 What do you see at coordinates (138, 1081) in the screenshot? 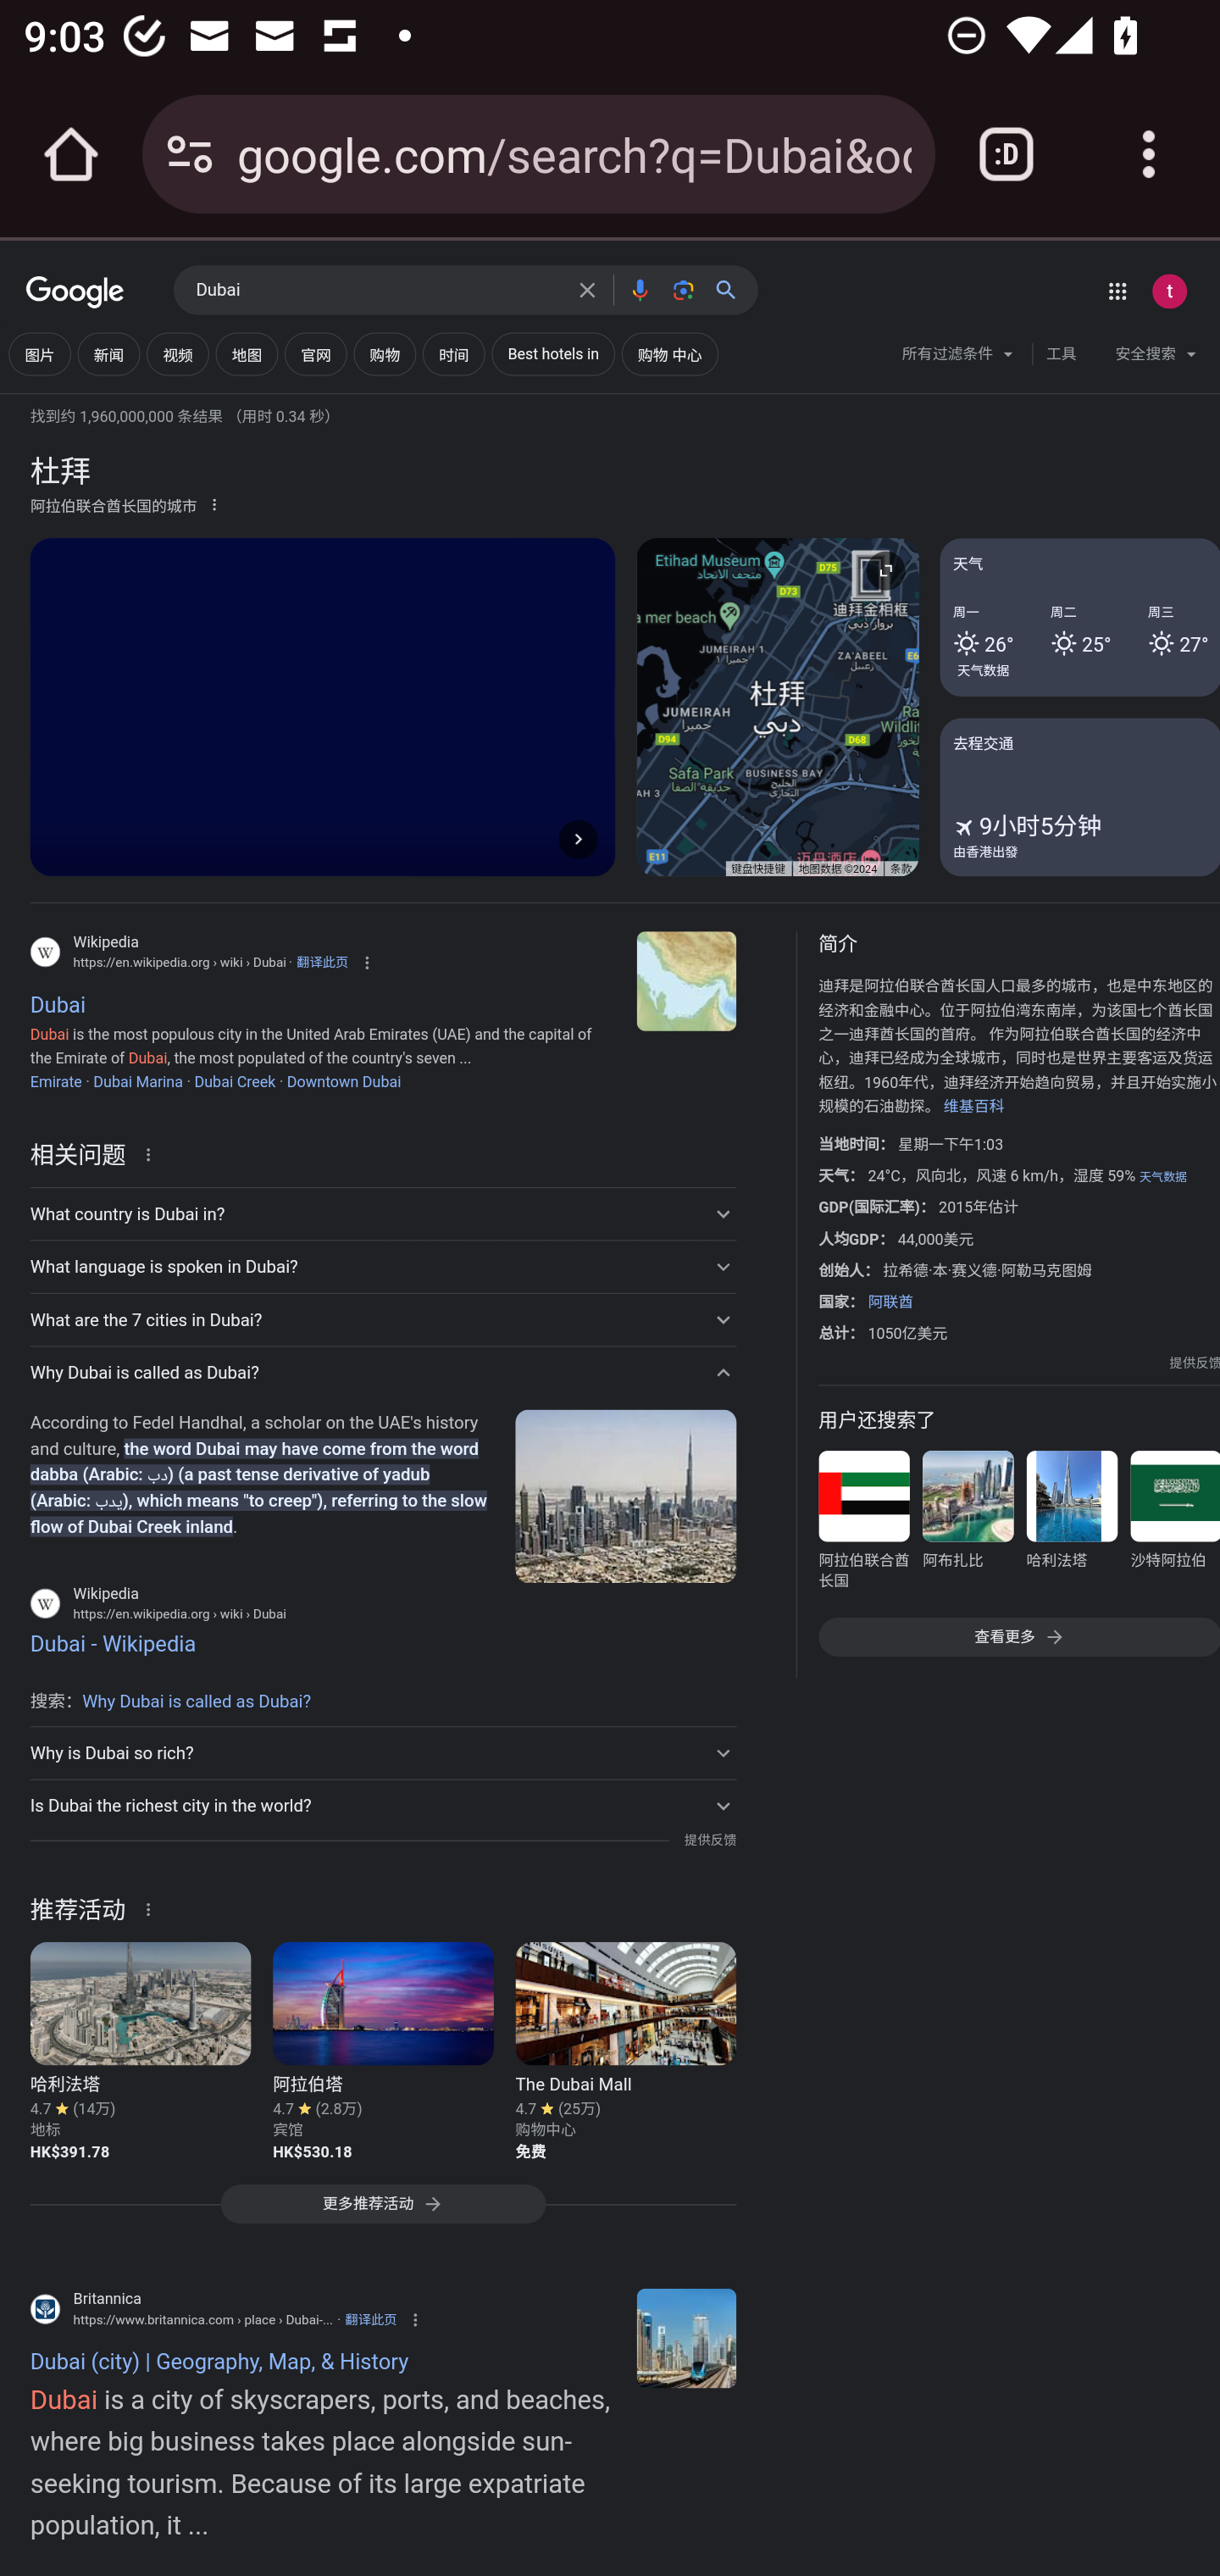
I see `Dubai Marina` at bounding box center [138, 1081].